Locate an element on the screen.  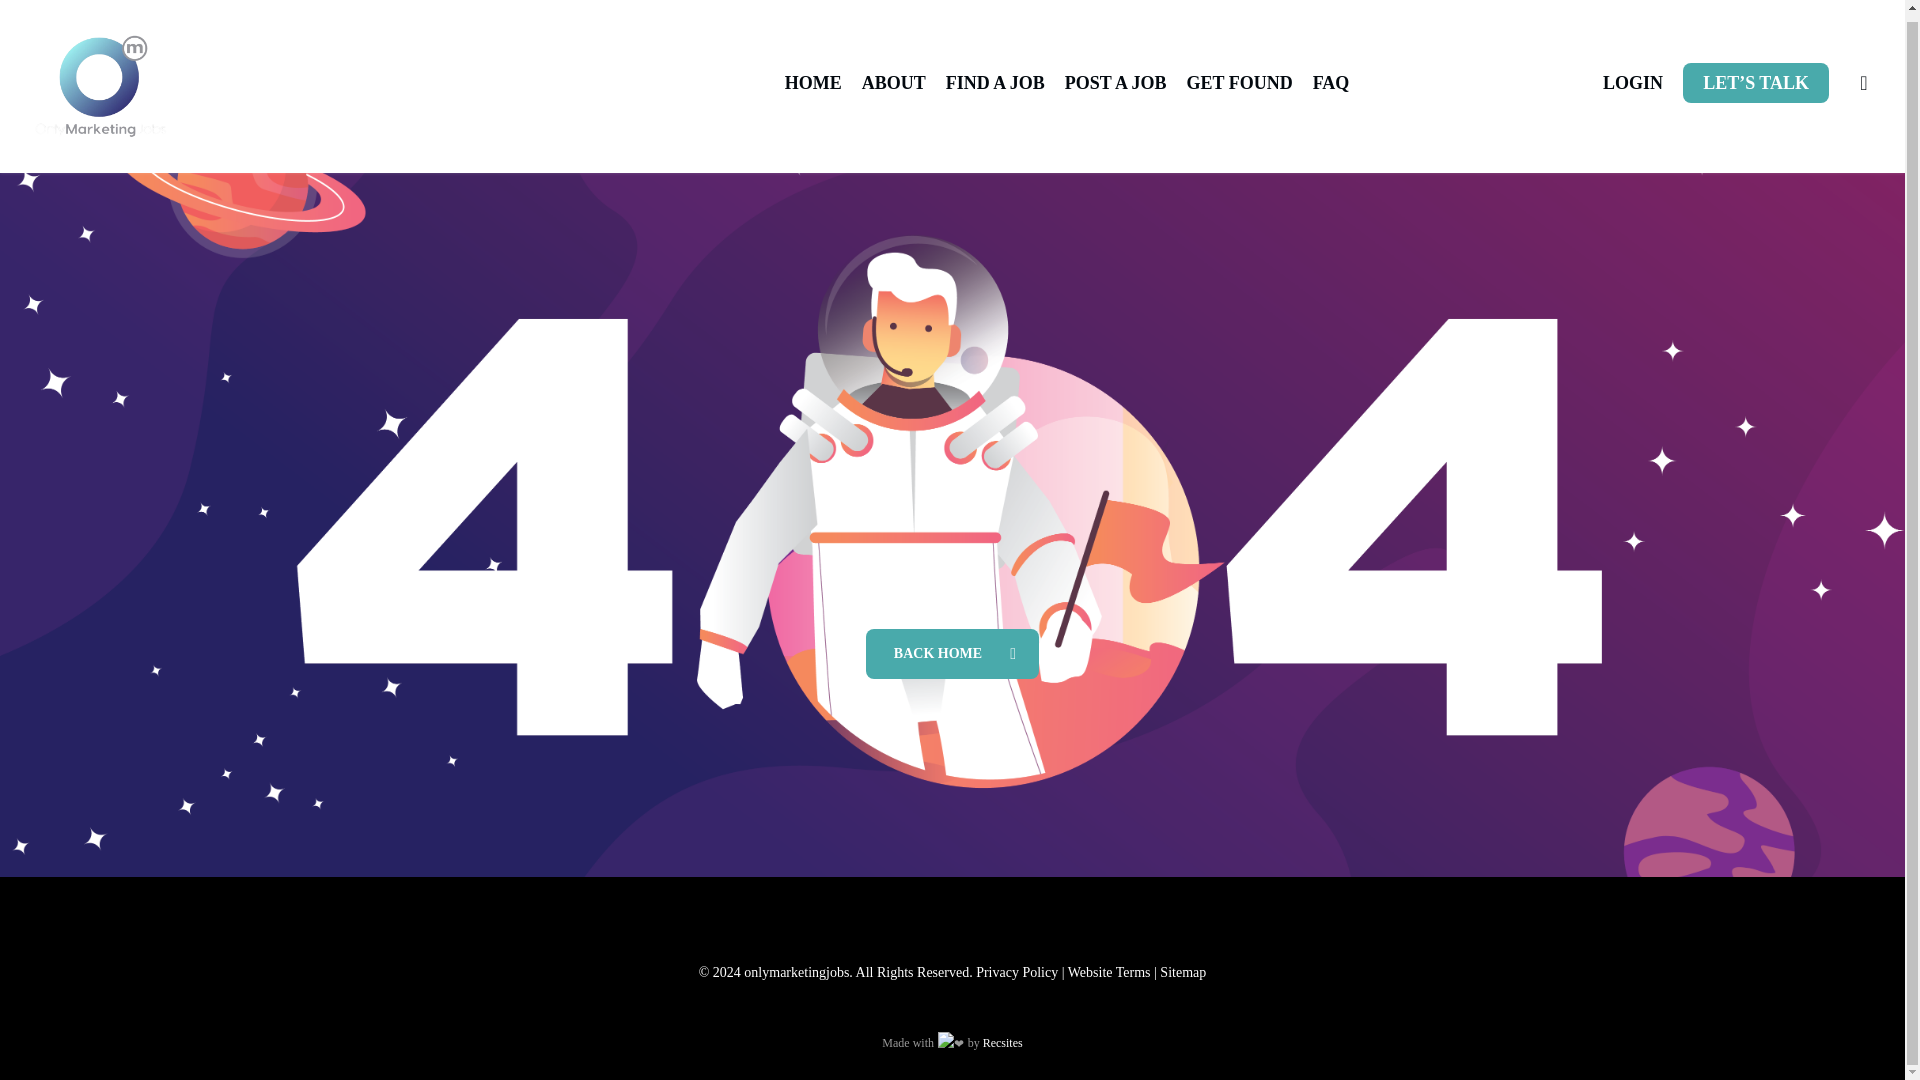
GET FOUND is located at coordinates (1239, 83).